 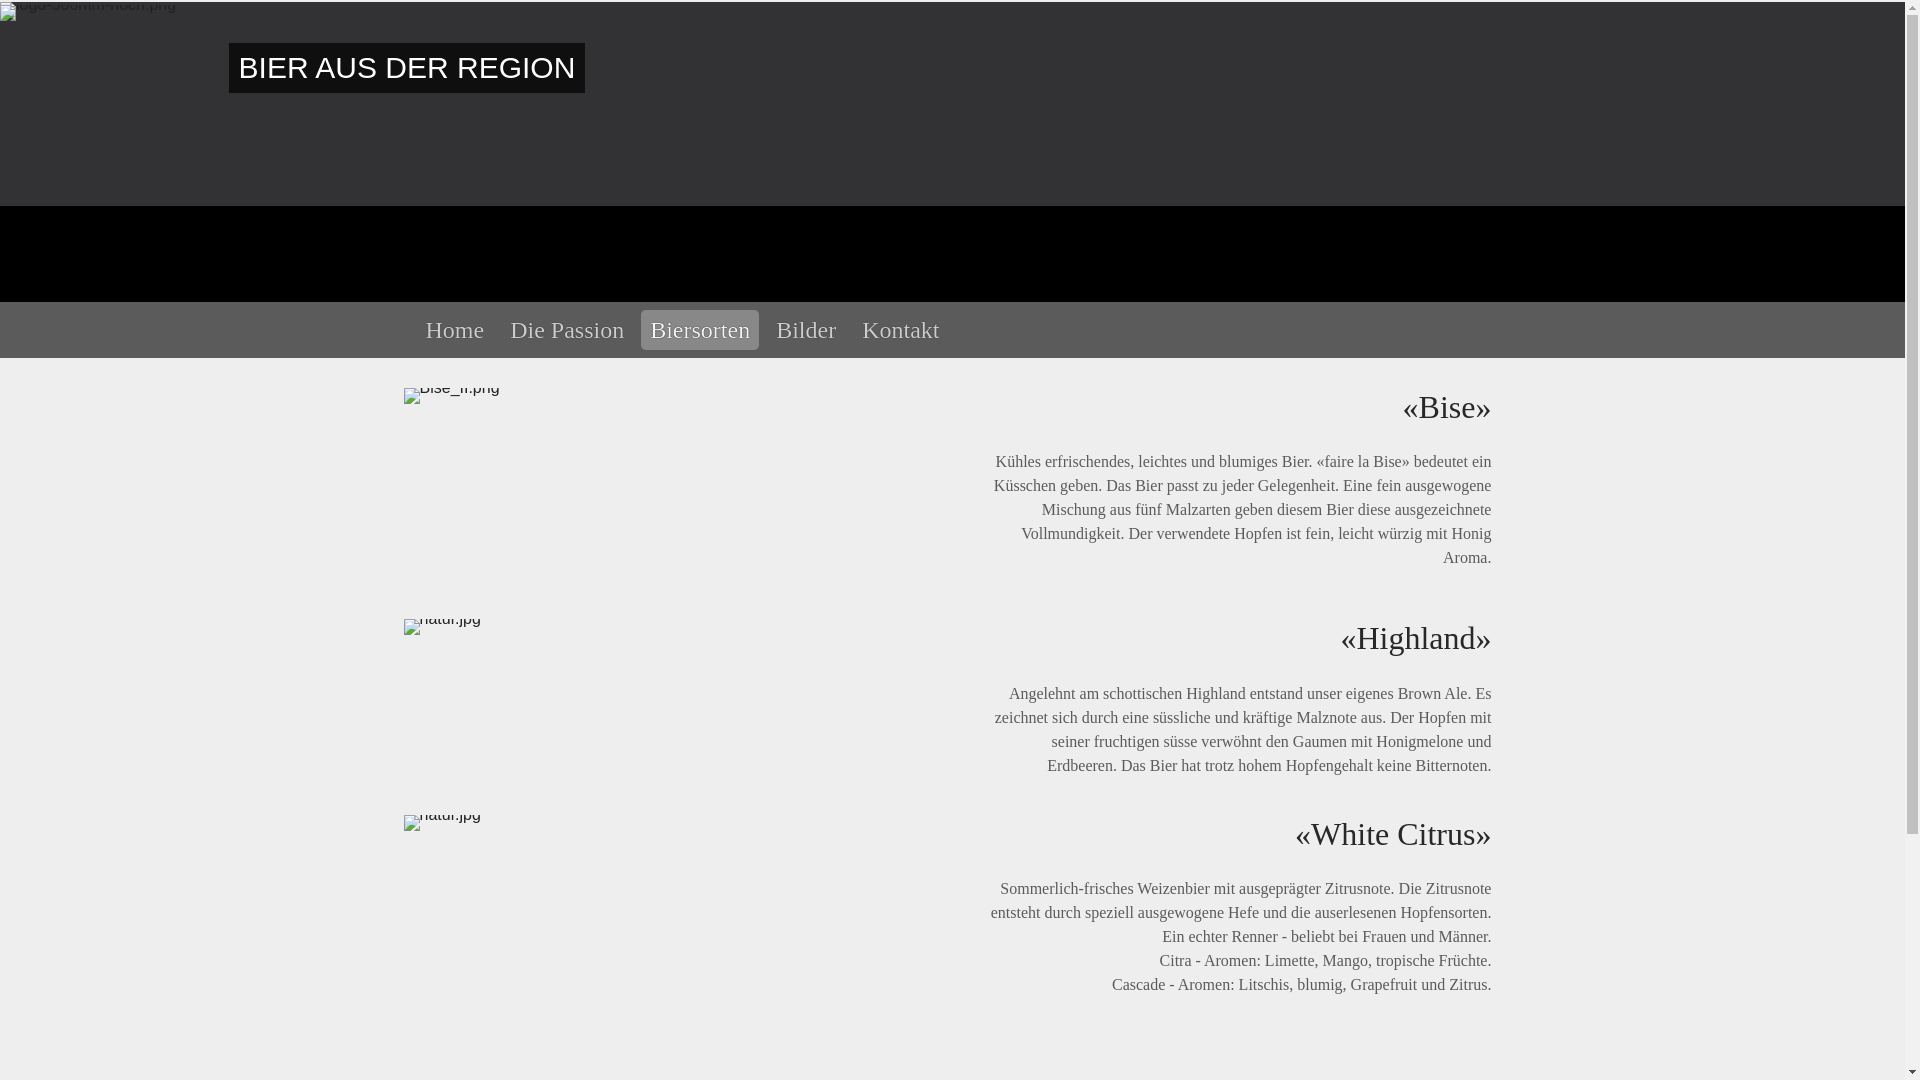 I want to click on Die Passion, so click(x=567, y=330).